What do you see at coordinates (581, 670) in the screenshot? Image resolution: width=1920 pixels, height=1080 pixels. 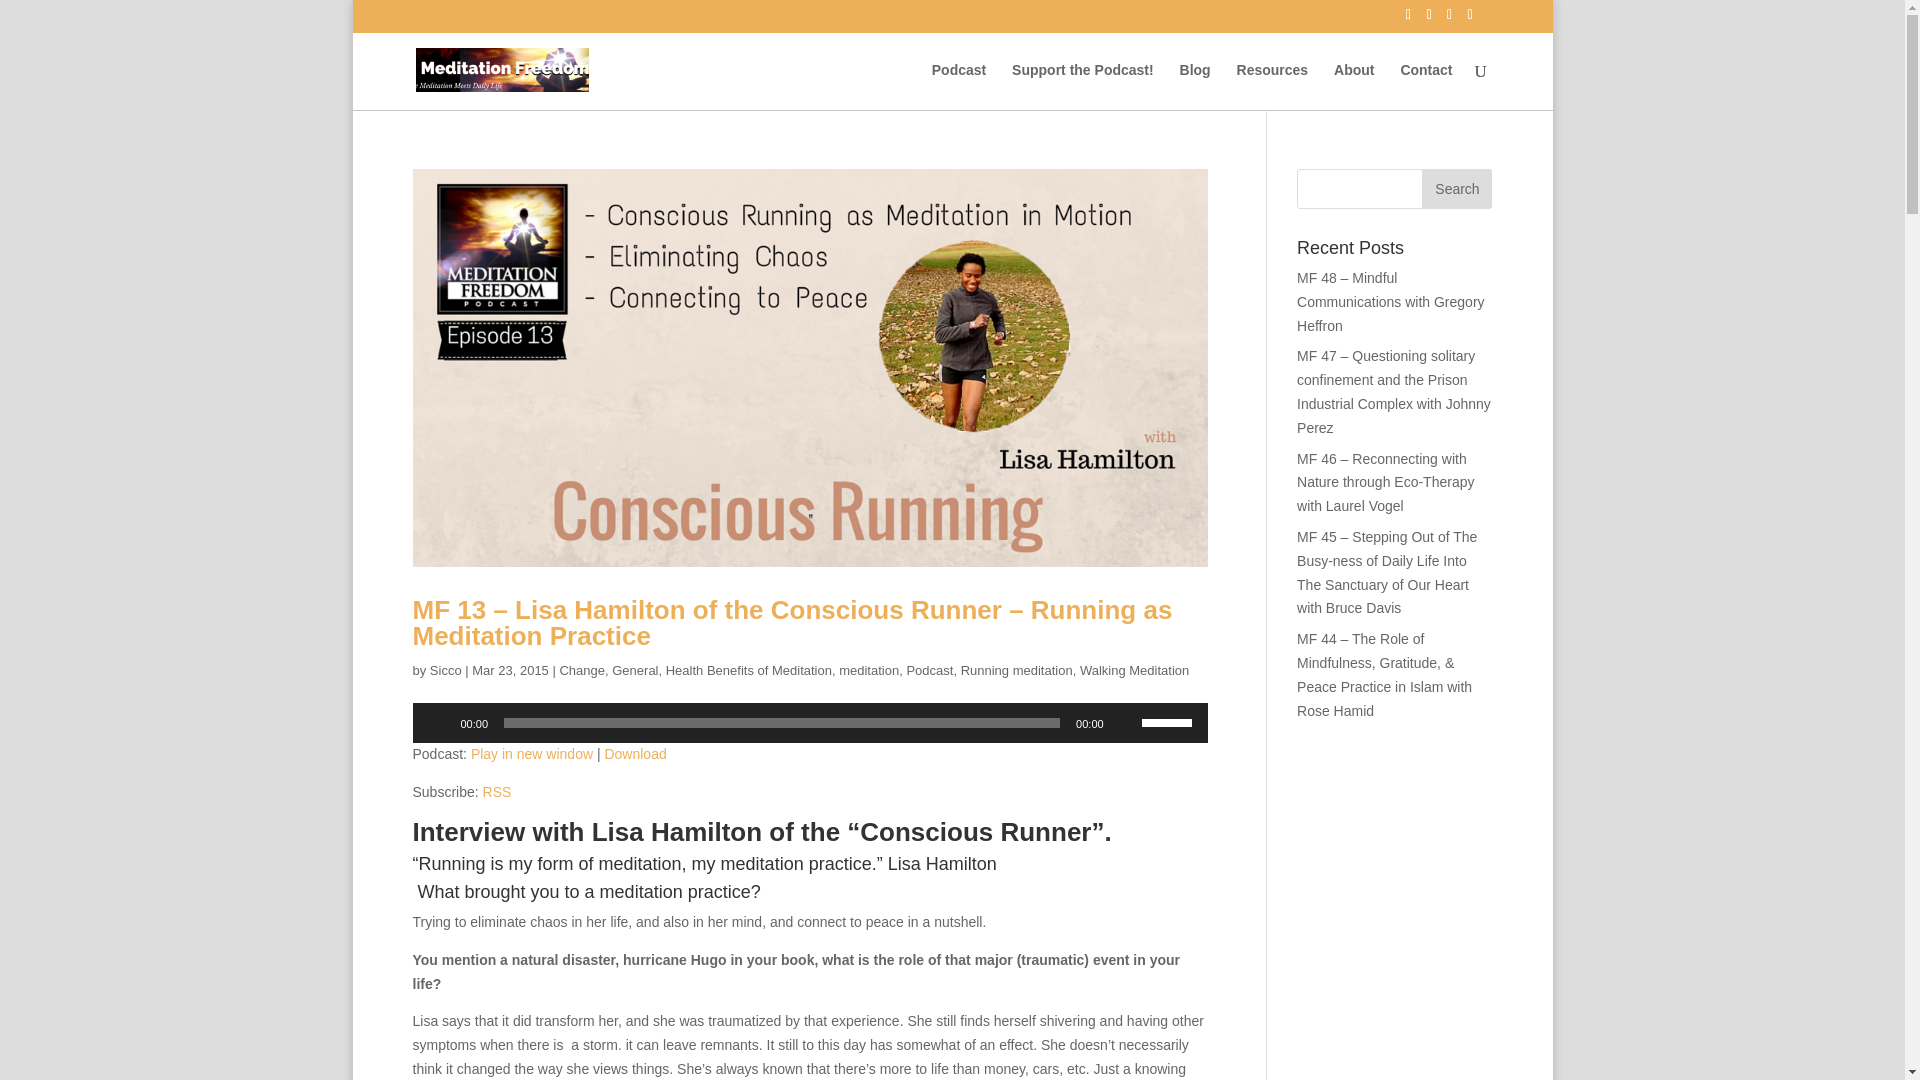 I see `Change` at bounding box center [581, 670].